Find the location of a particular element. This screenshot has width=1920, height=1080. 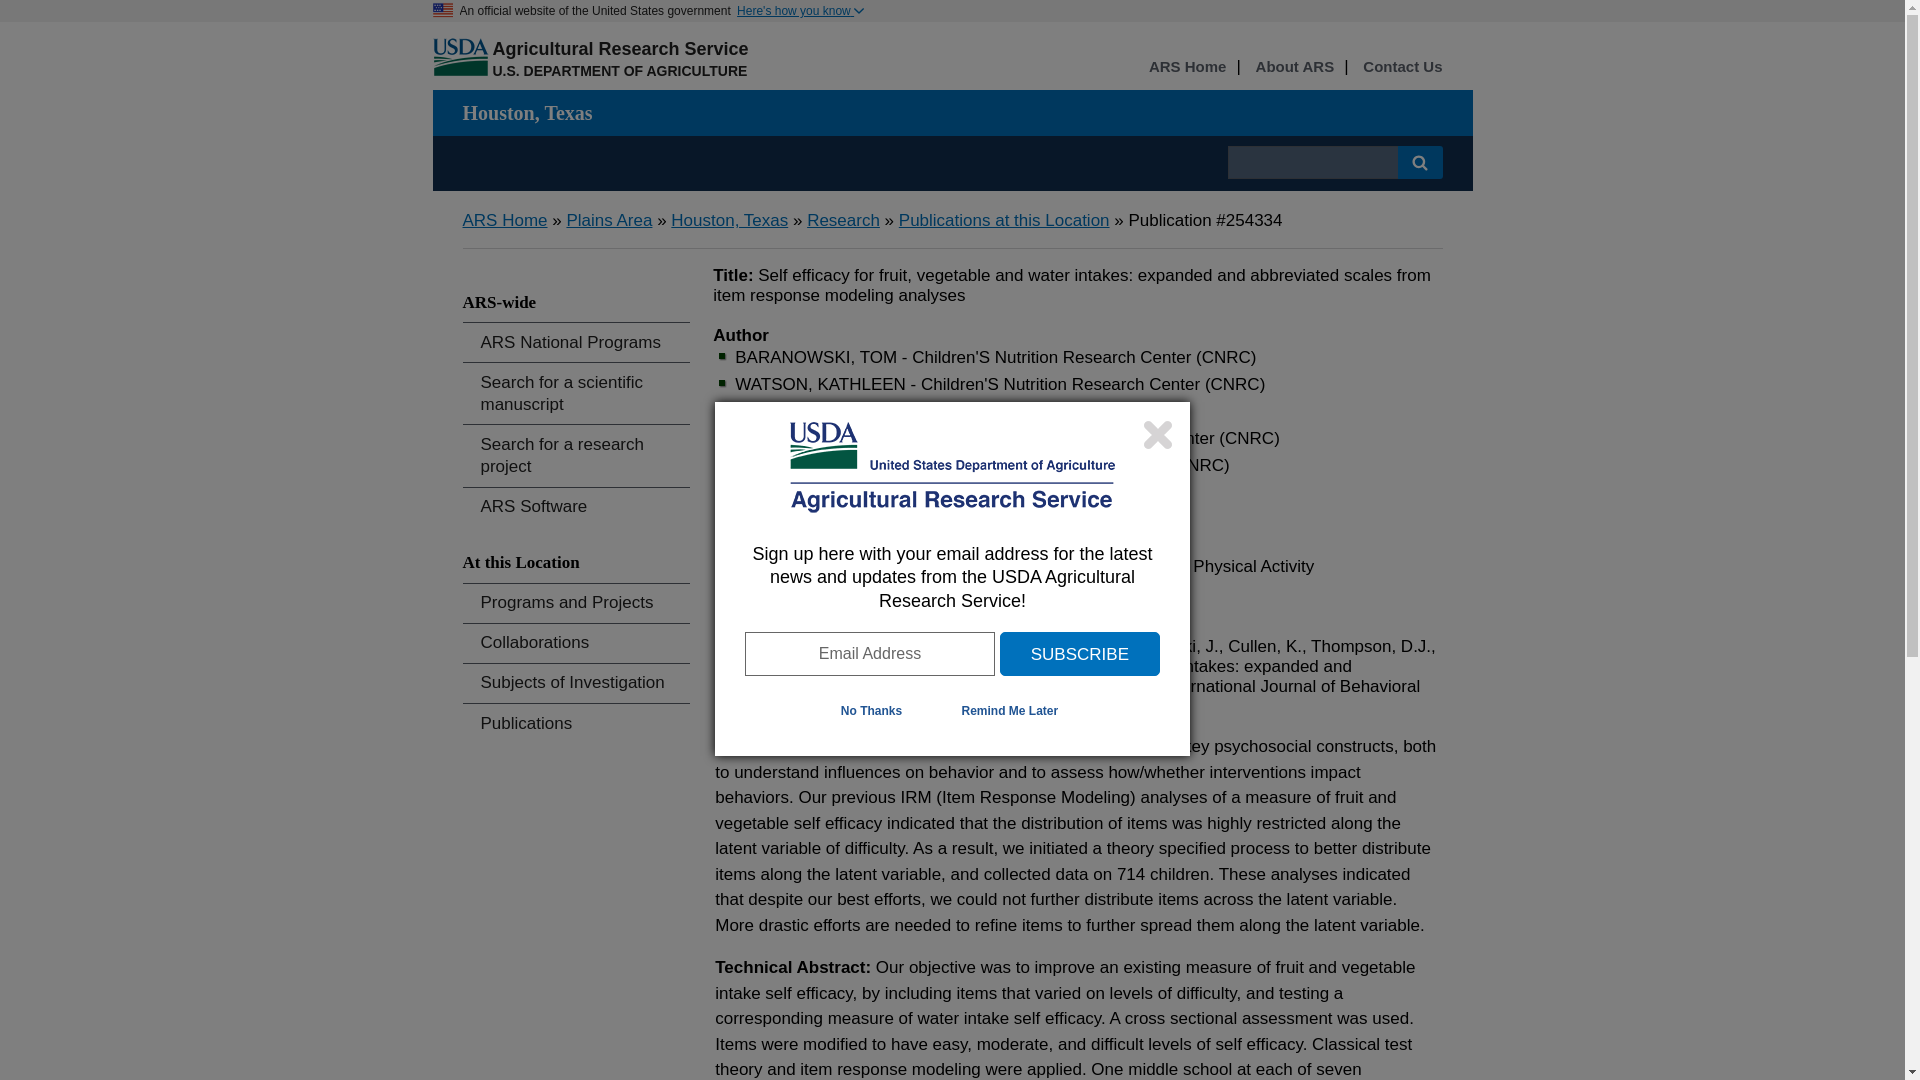

Programs and Projects is located at coordinates (576, 604).